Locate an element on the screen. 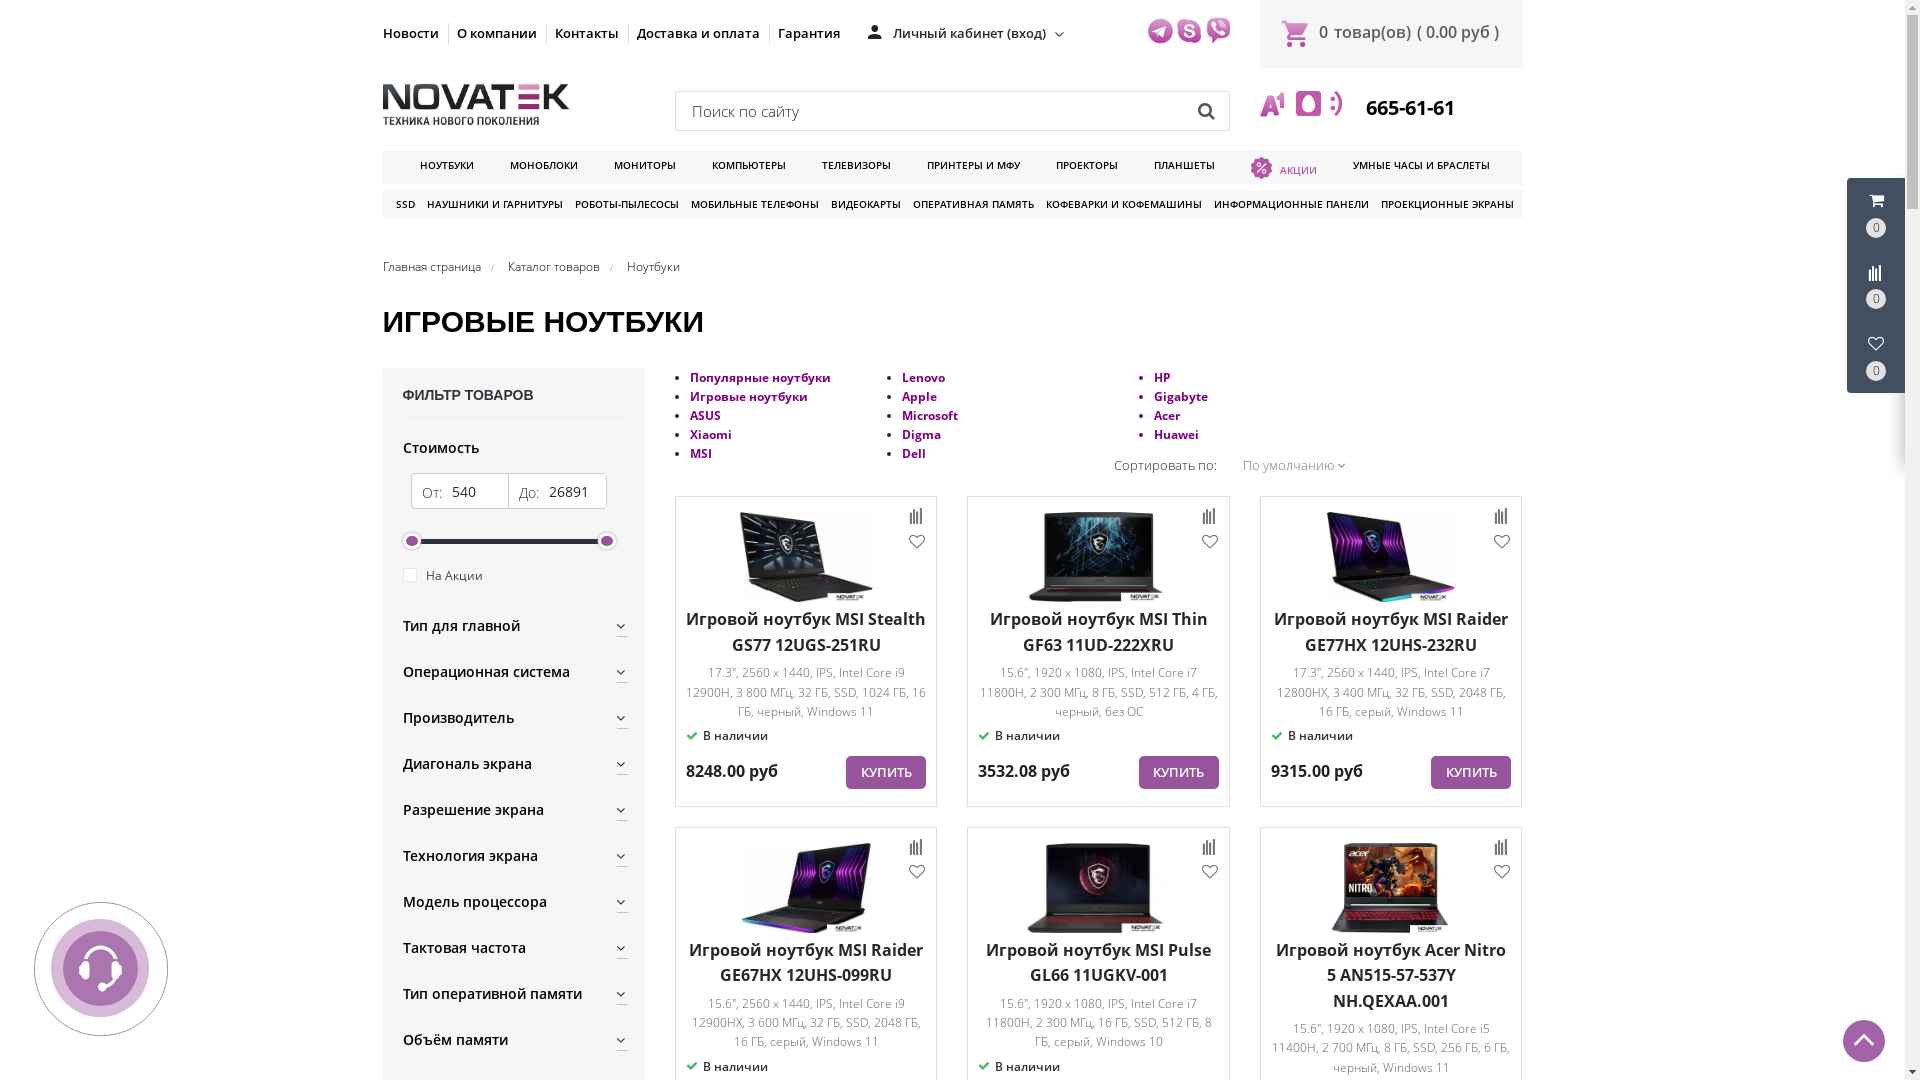 The image size is (1920, 1080). SSD is located at coordinates (406, 204).